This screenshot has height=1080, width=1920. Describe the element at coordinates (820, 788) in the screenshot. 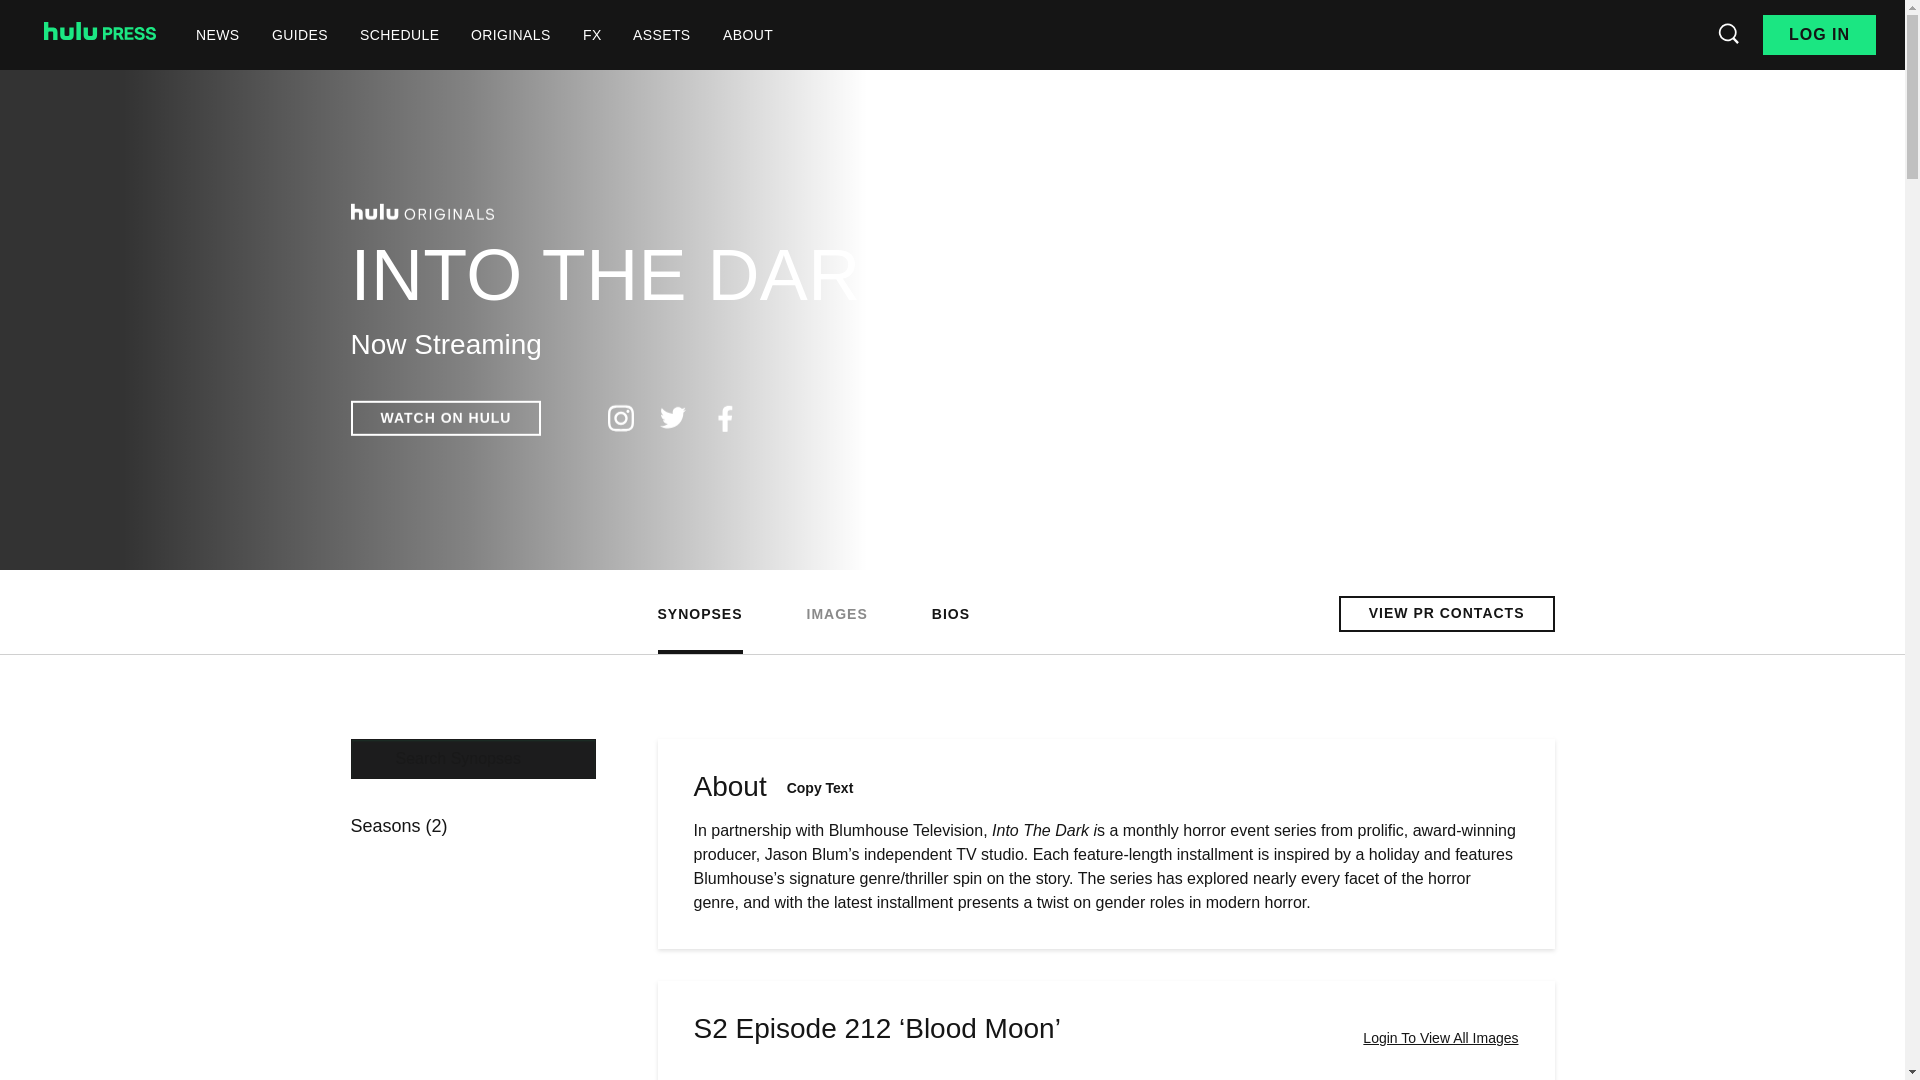

I see `Copy Text` at that location.